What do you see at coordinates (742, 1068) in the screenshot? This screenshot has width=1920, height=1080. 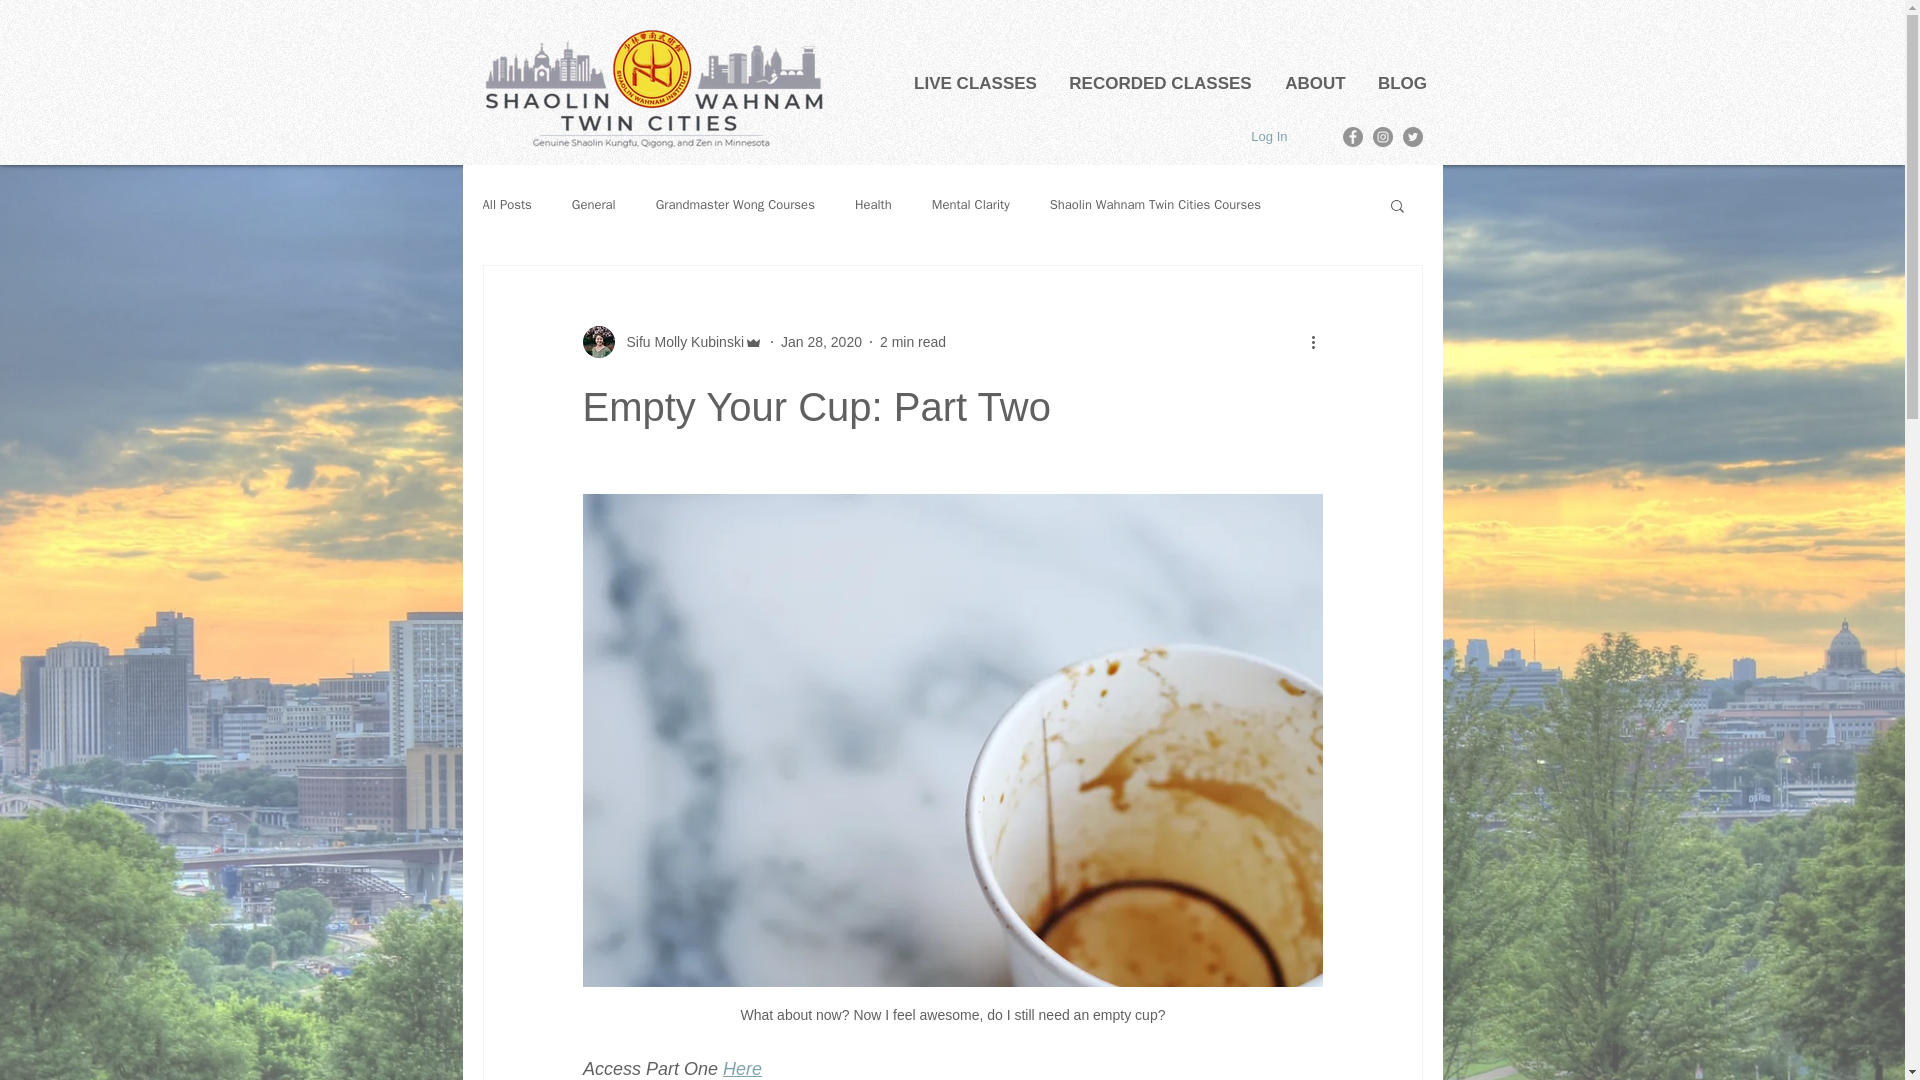 I see `Here` at bounding box center [742, 1068].